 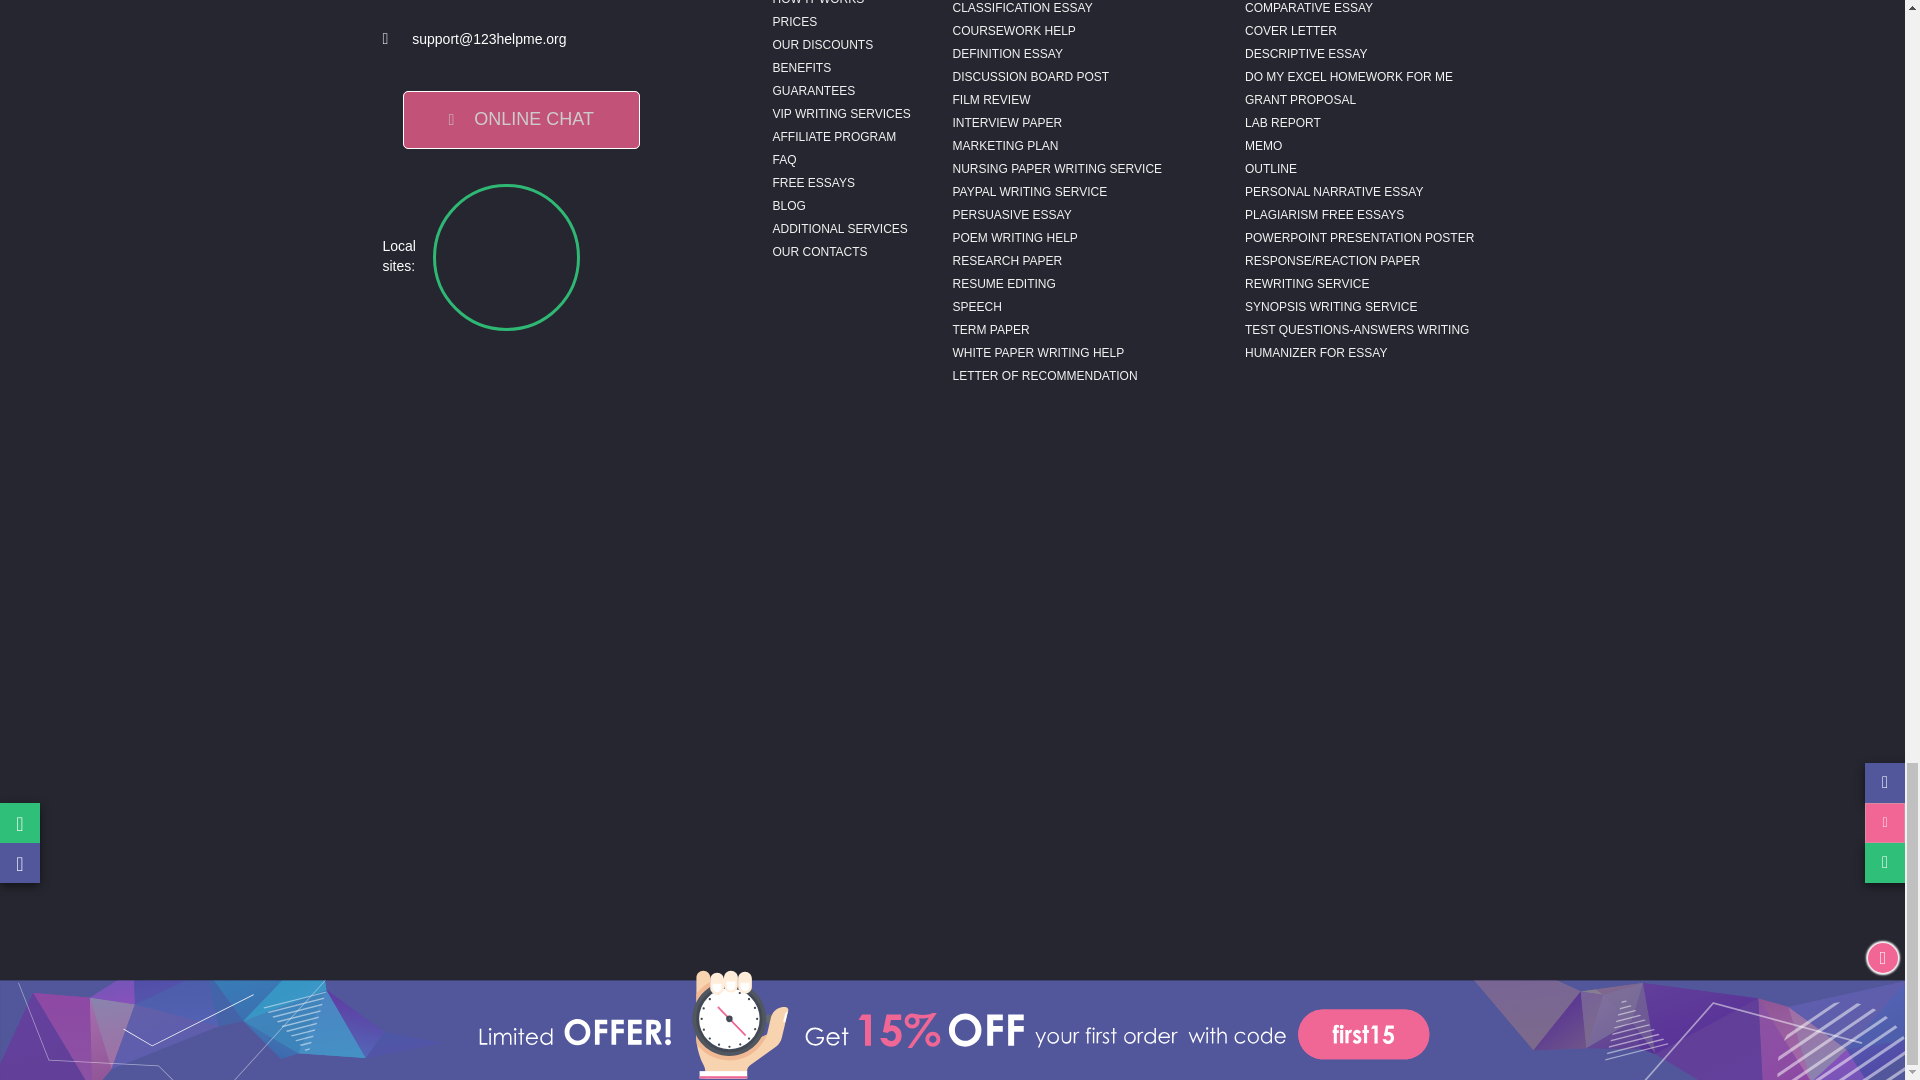 What do you see at coordinates (668, 256) in the screenshot?
I see `ca.123helpme.org` at bounding box center [668, 256].